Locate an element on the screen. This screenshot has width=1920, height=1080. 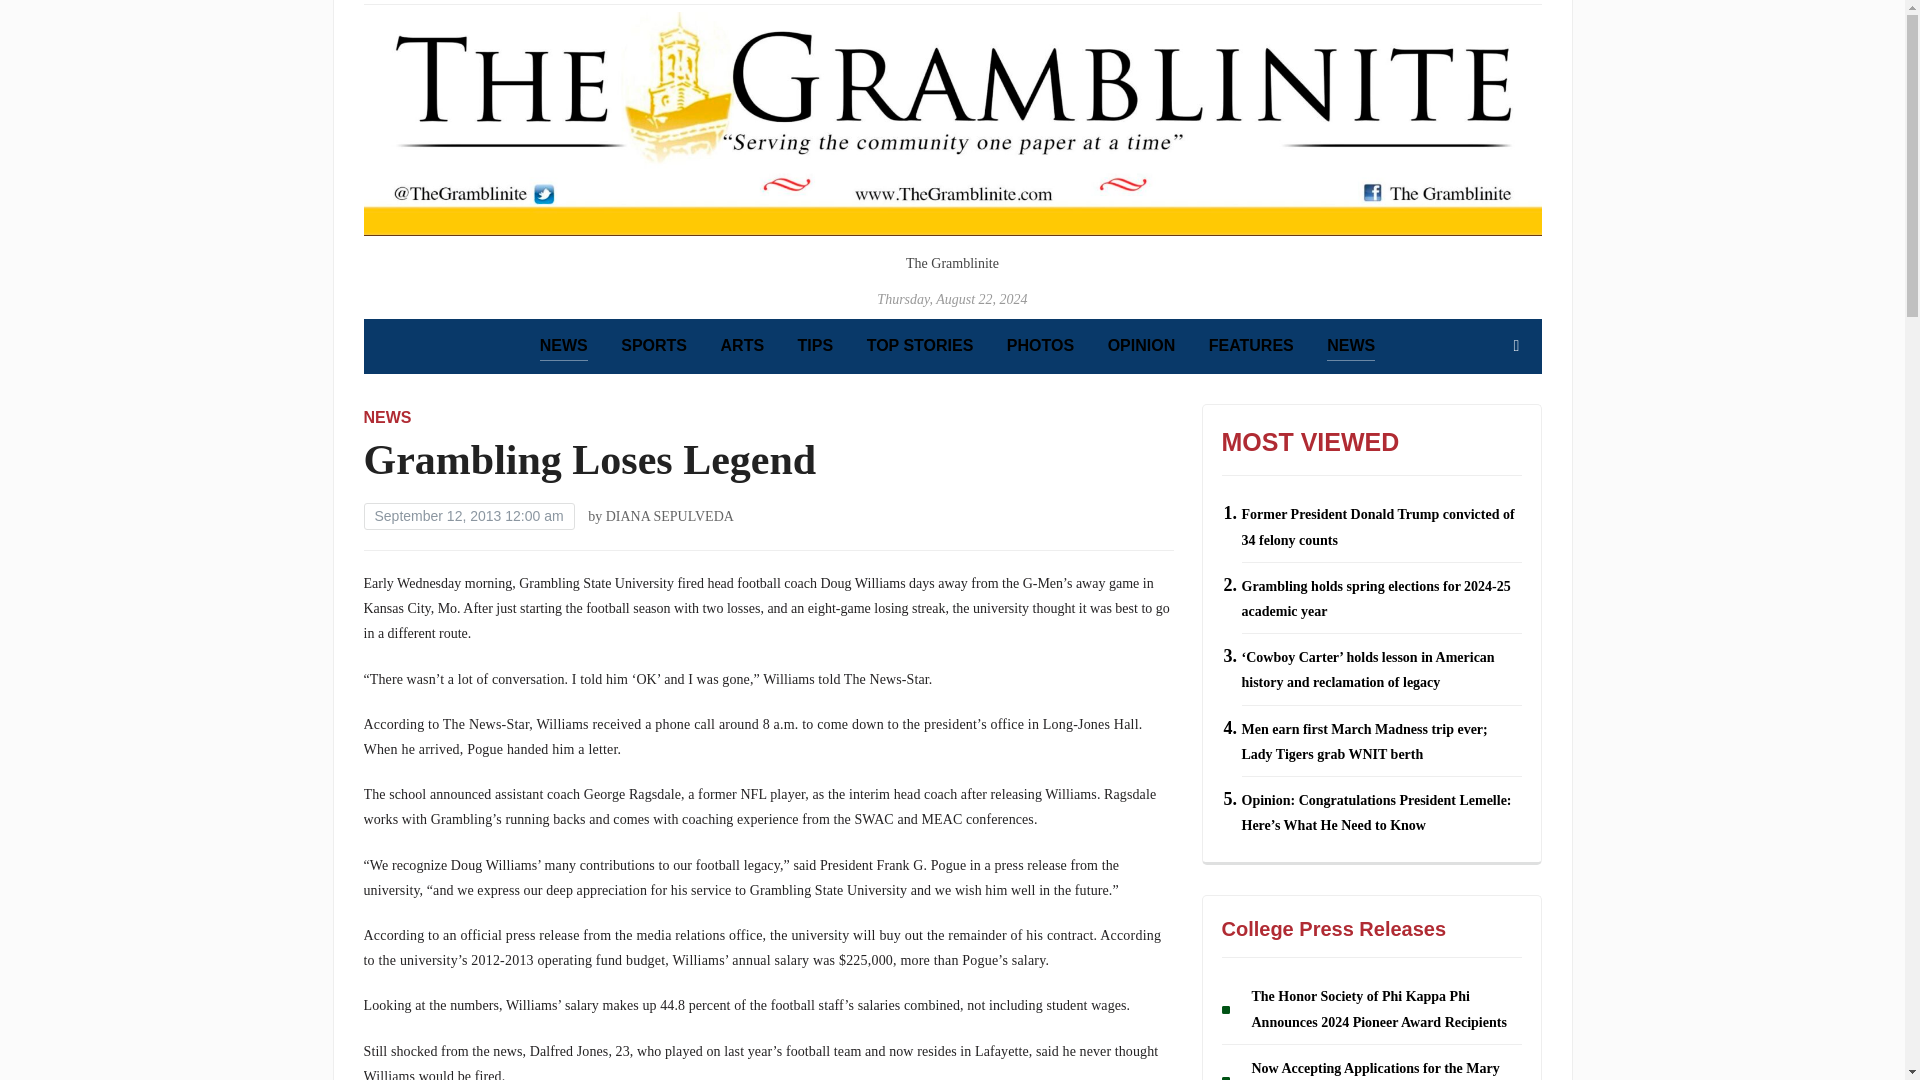
Search is located at coordinates (1516, 346).